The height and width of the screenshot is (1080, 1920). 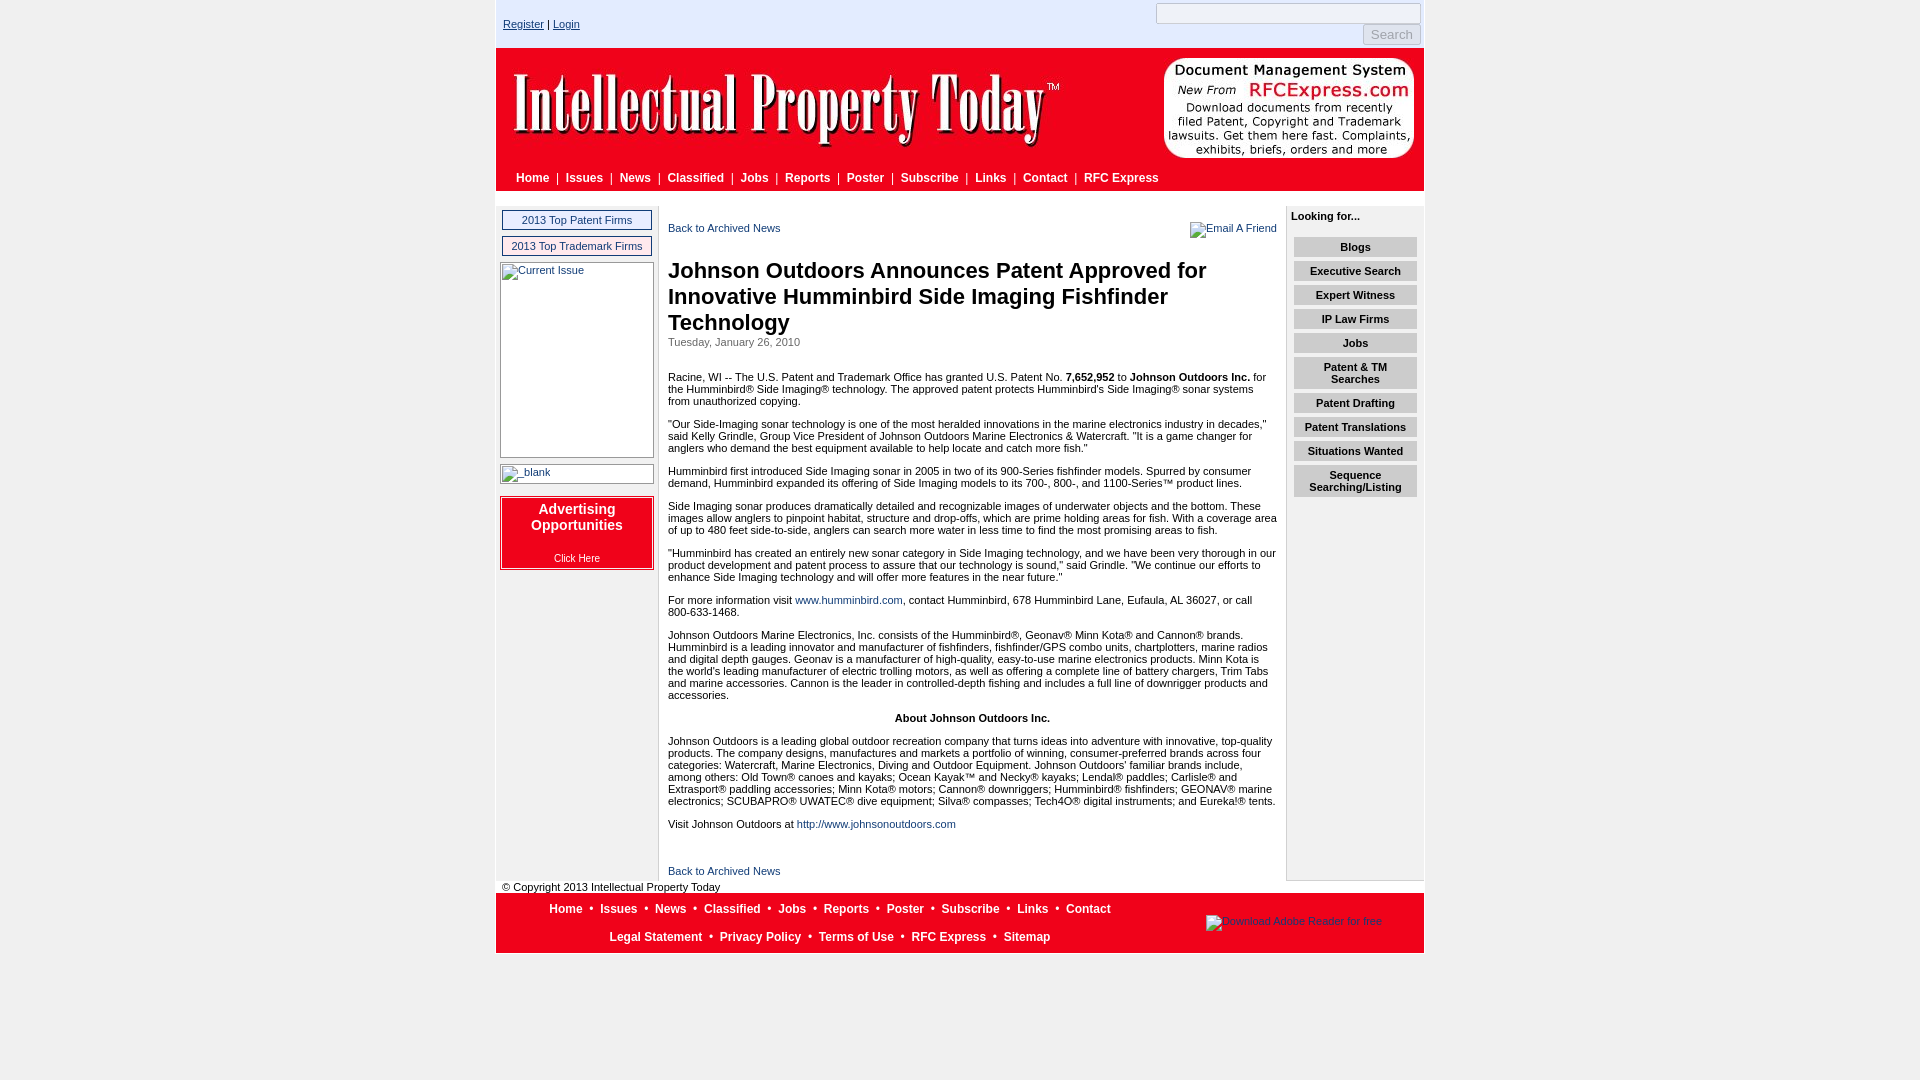 What do you see at coordinates (670, 908) in the screenshot?
I see `News` at bounding box center [670, 908].